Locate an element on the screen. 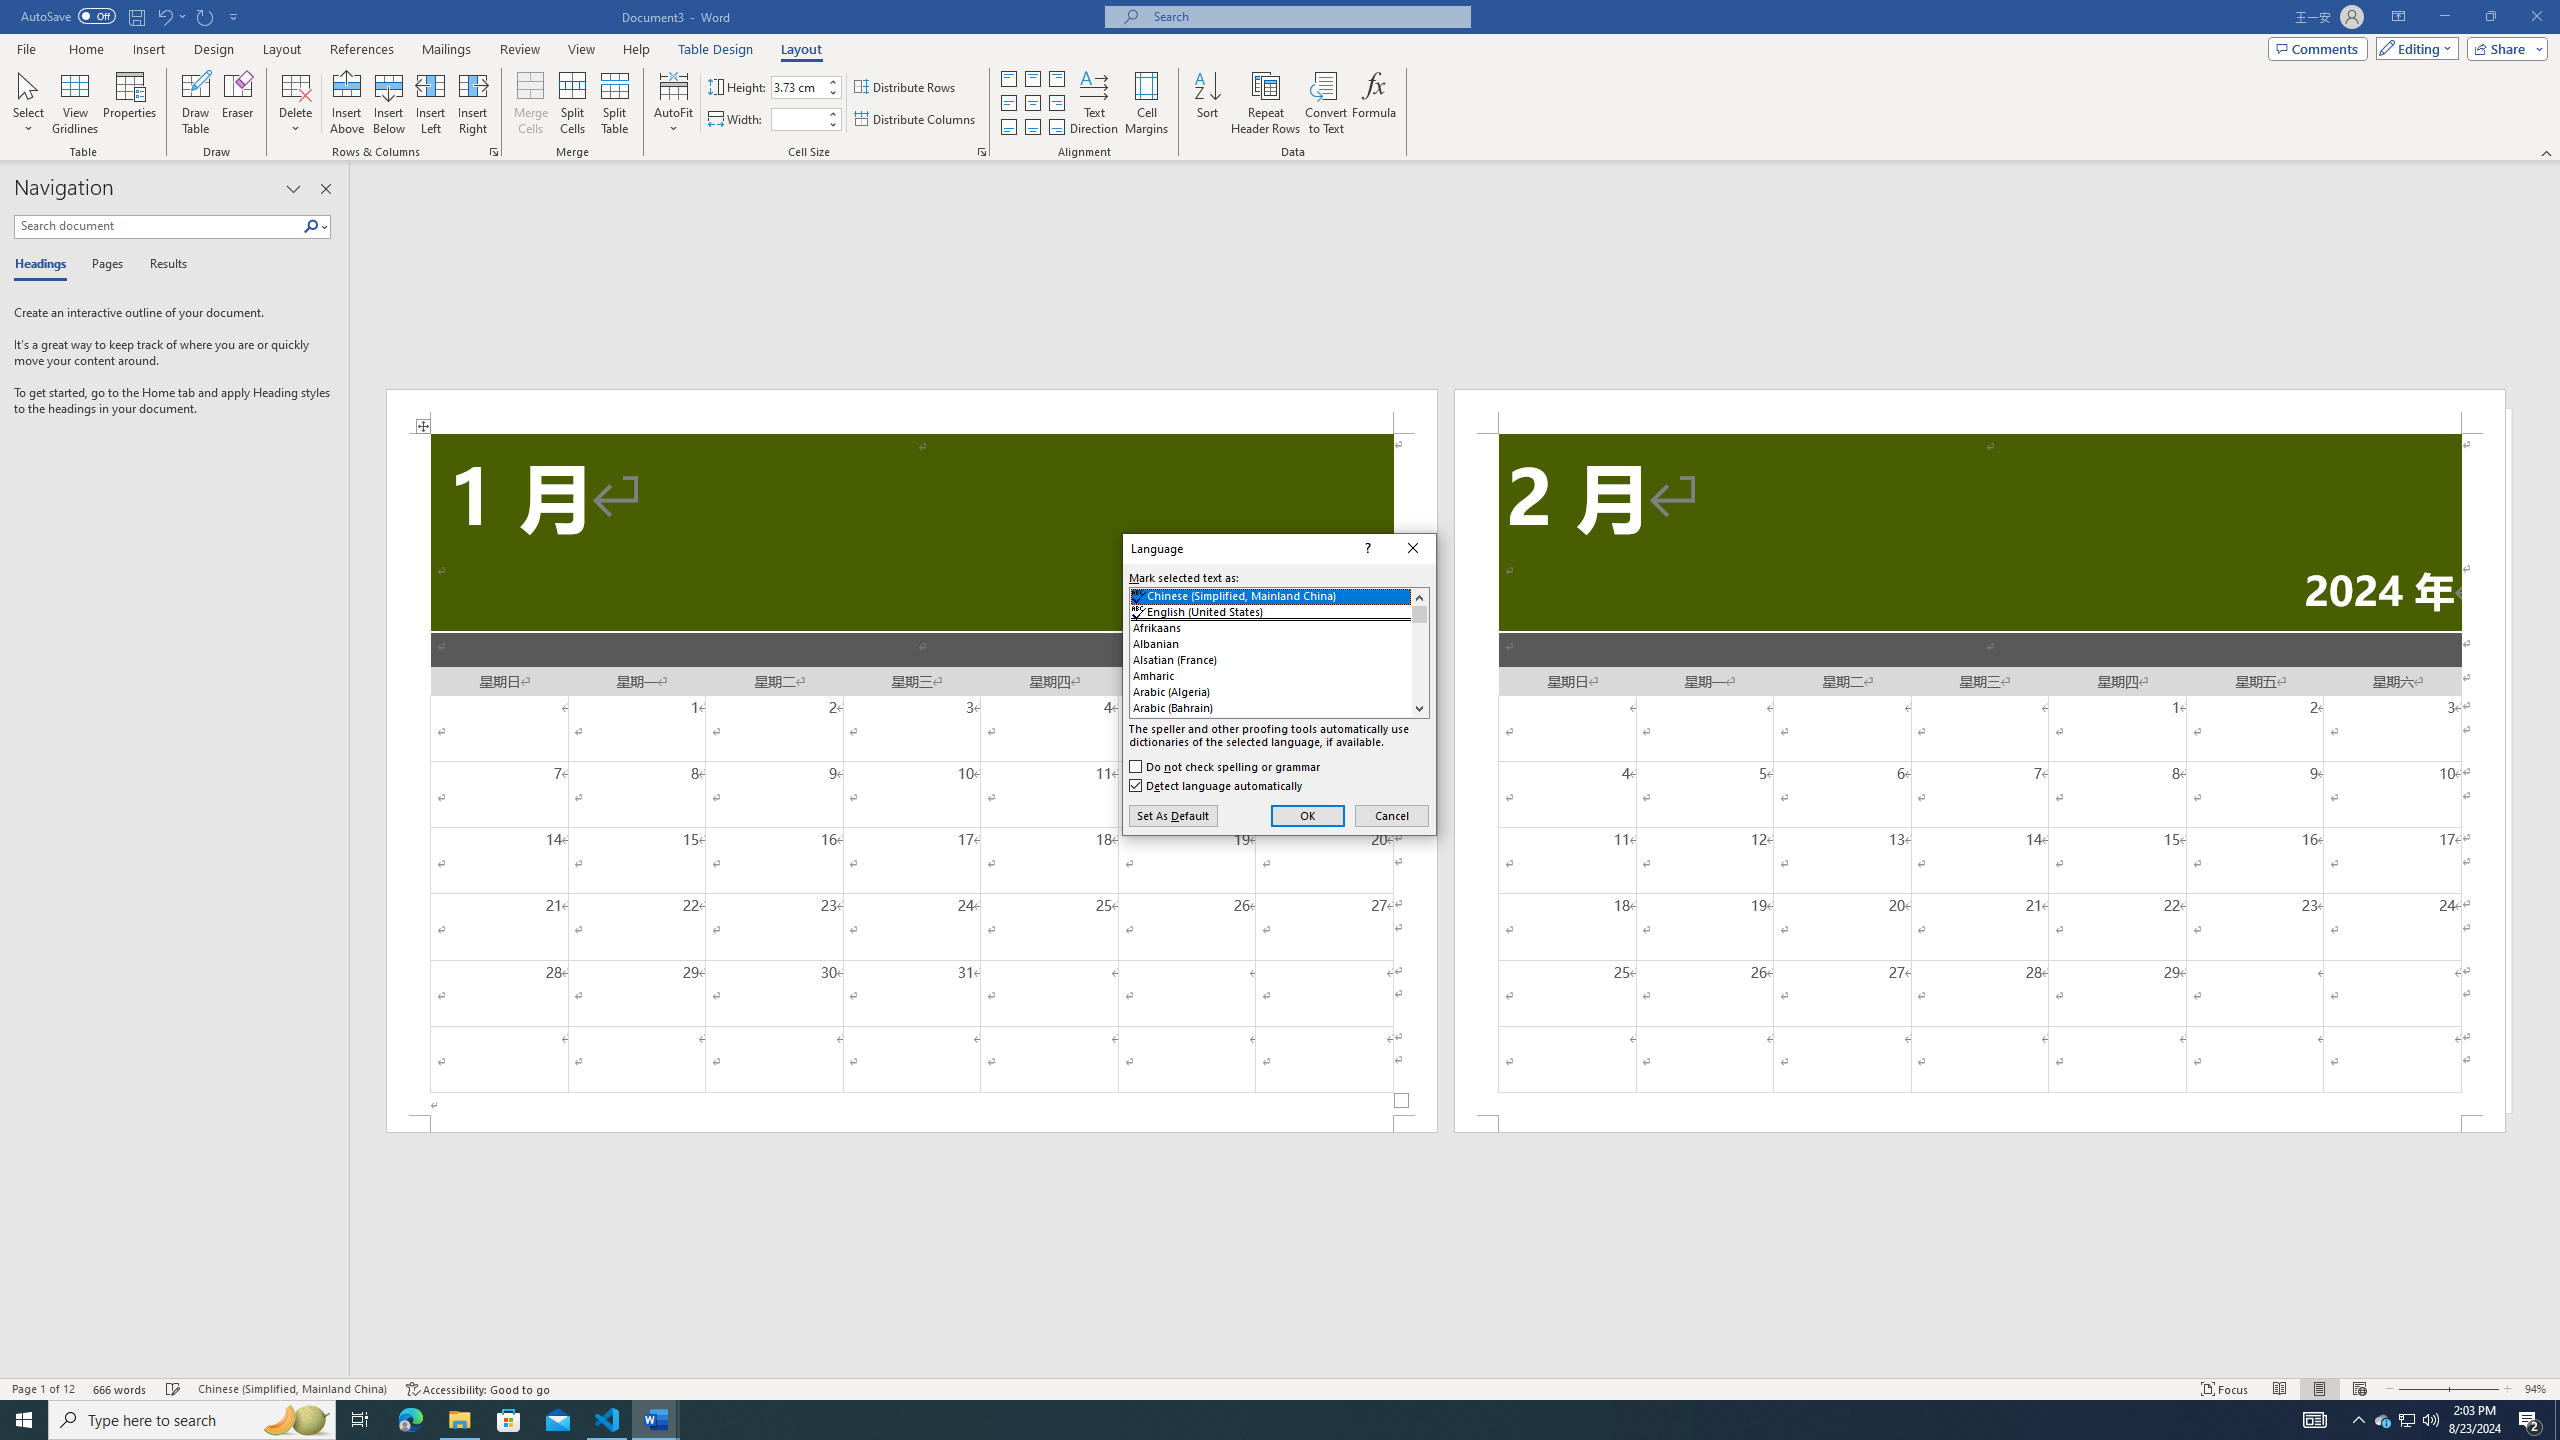 The height and width of the screenshot is (1440, 2560). Word Count 666 words is located at coordinates (122, 1389).